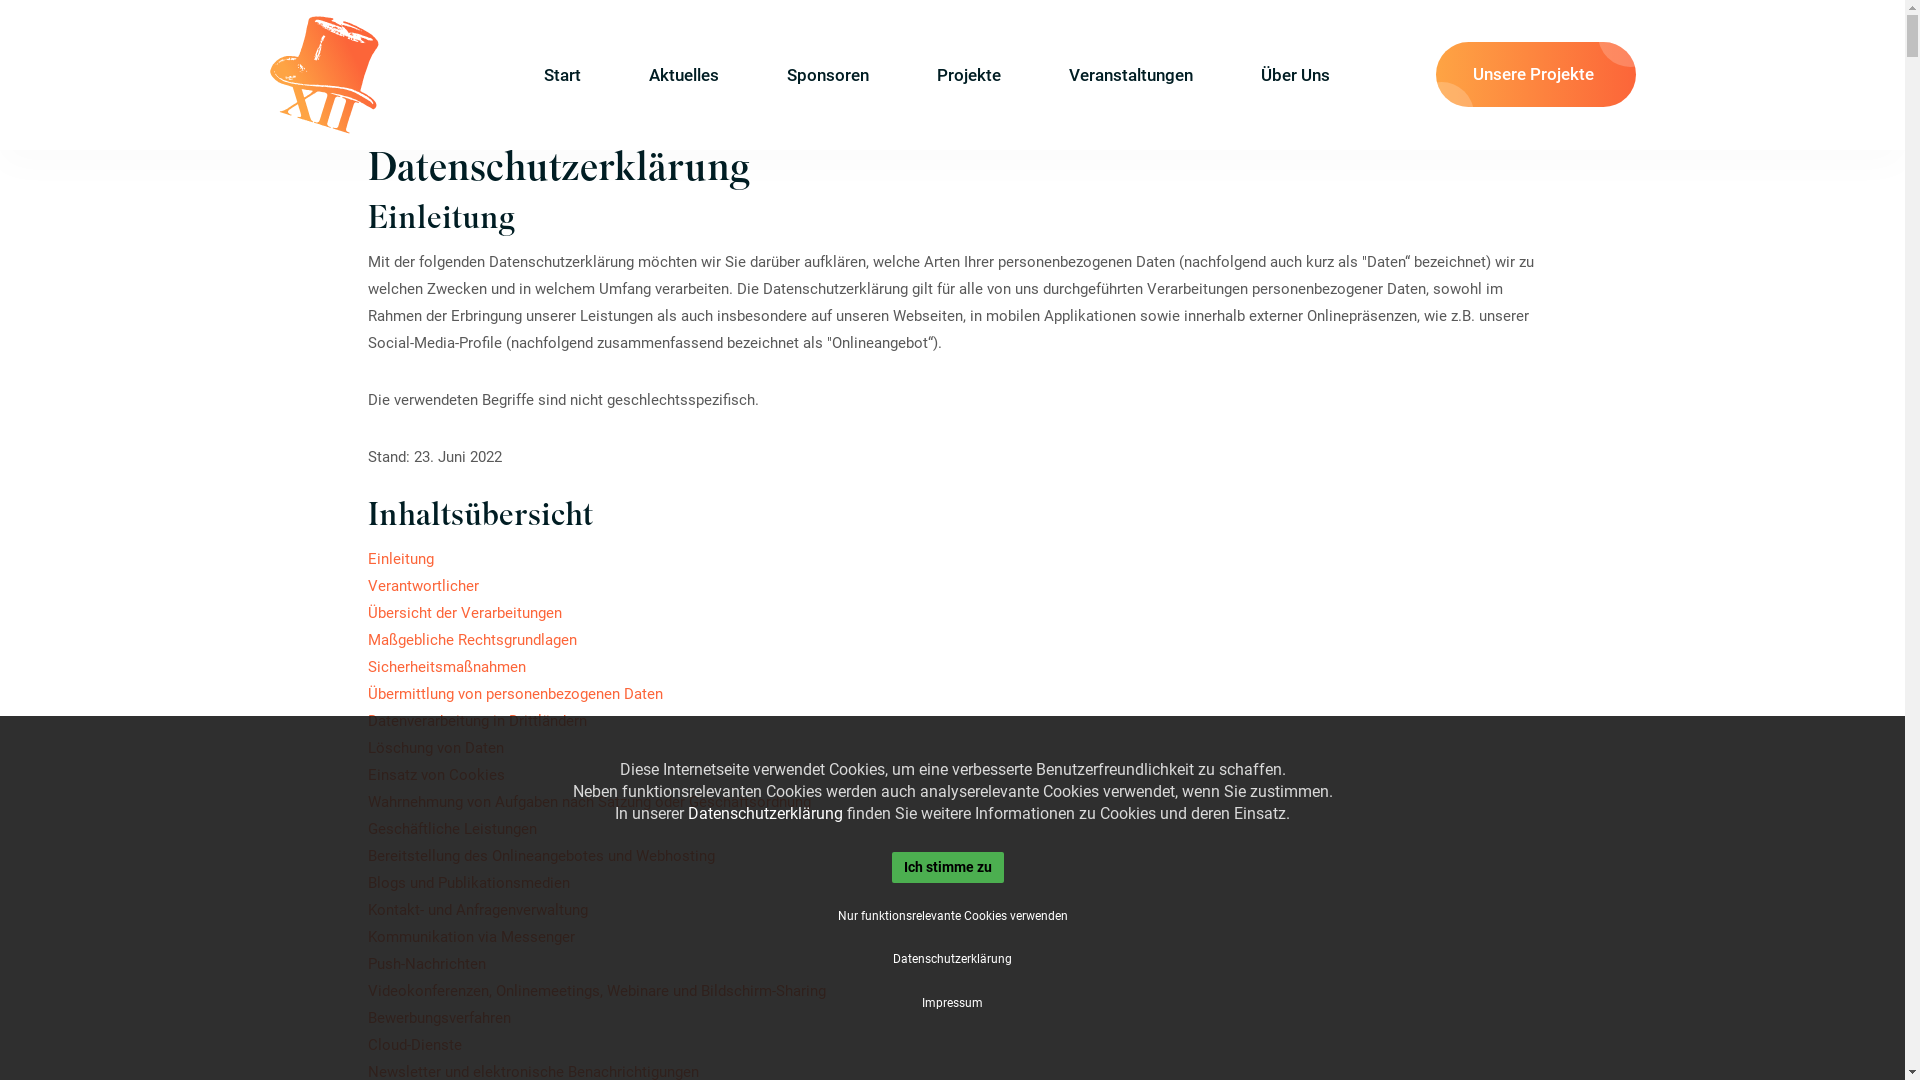 The image size is (1920, 1080). What do you see at coordinates (427, 964) in the screenshot?
I see `Push-Nachrichten` at bounding box center [427, 964].